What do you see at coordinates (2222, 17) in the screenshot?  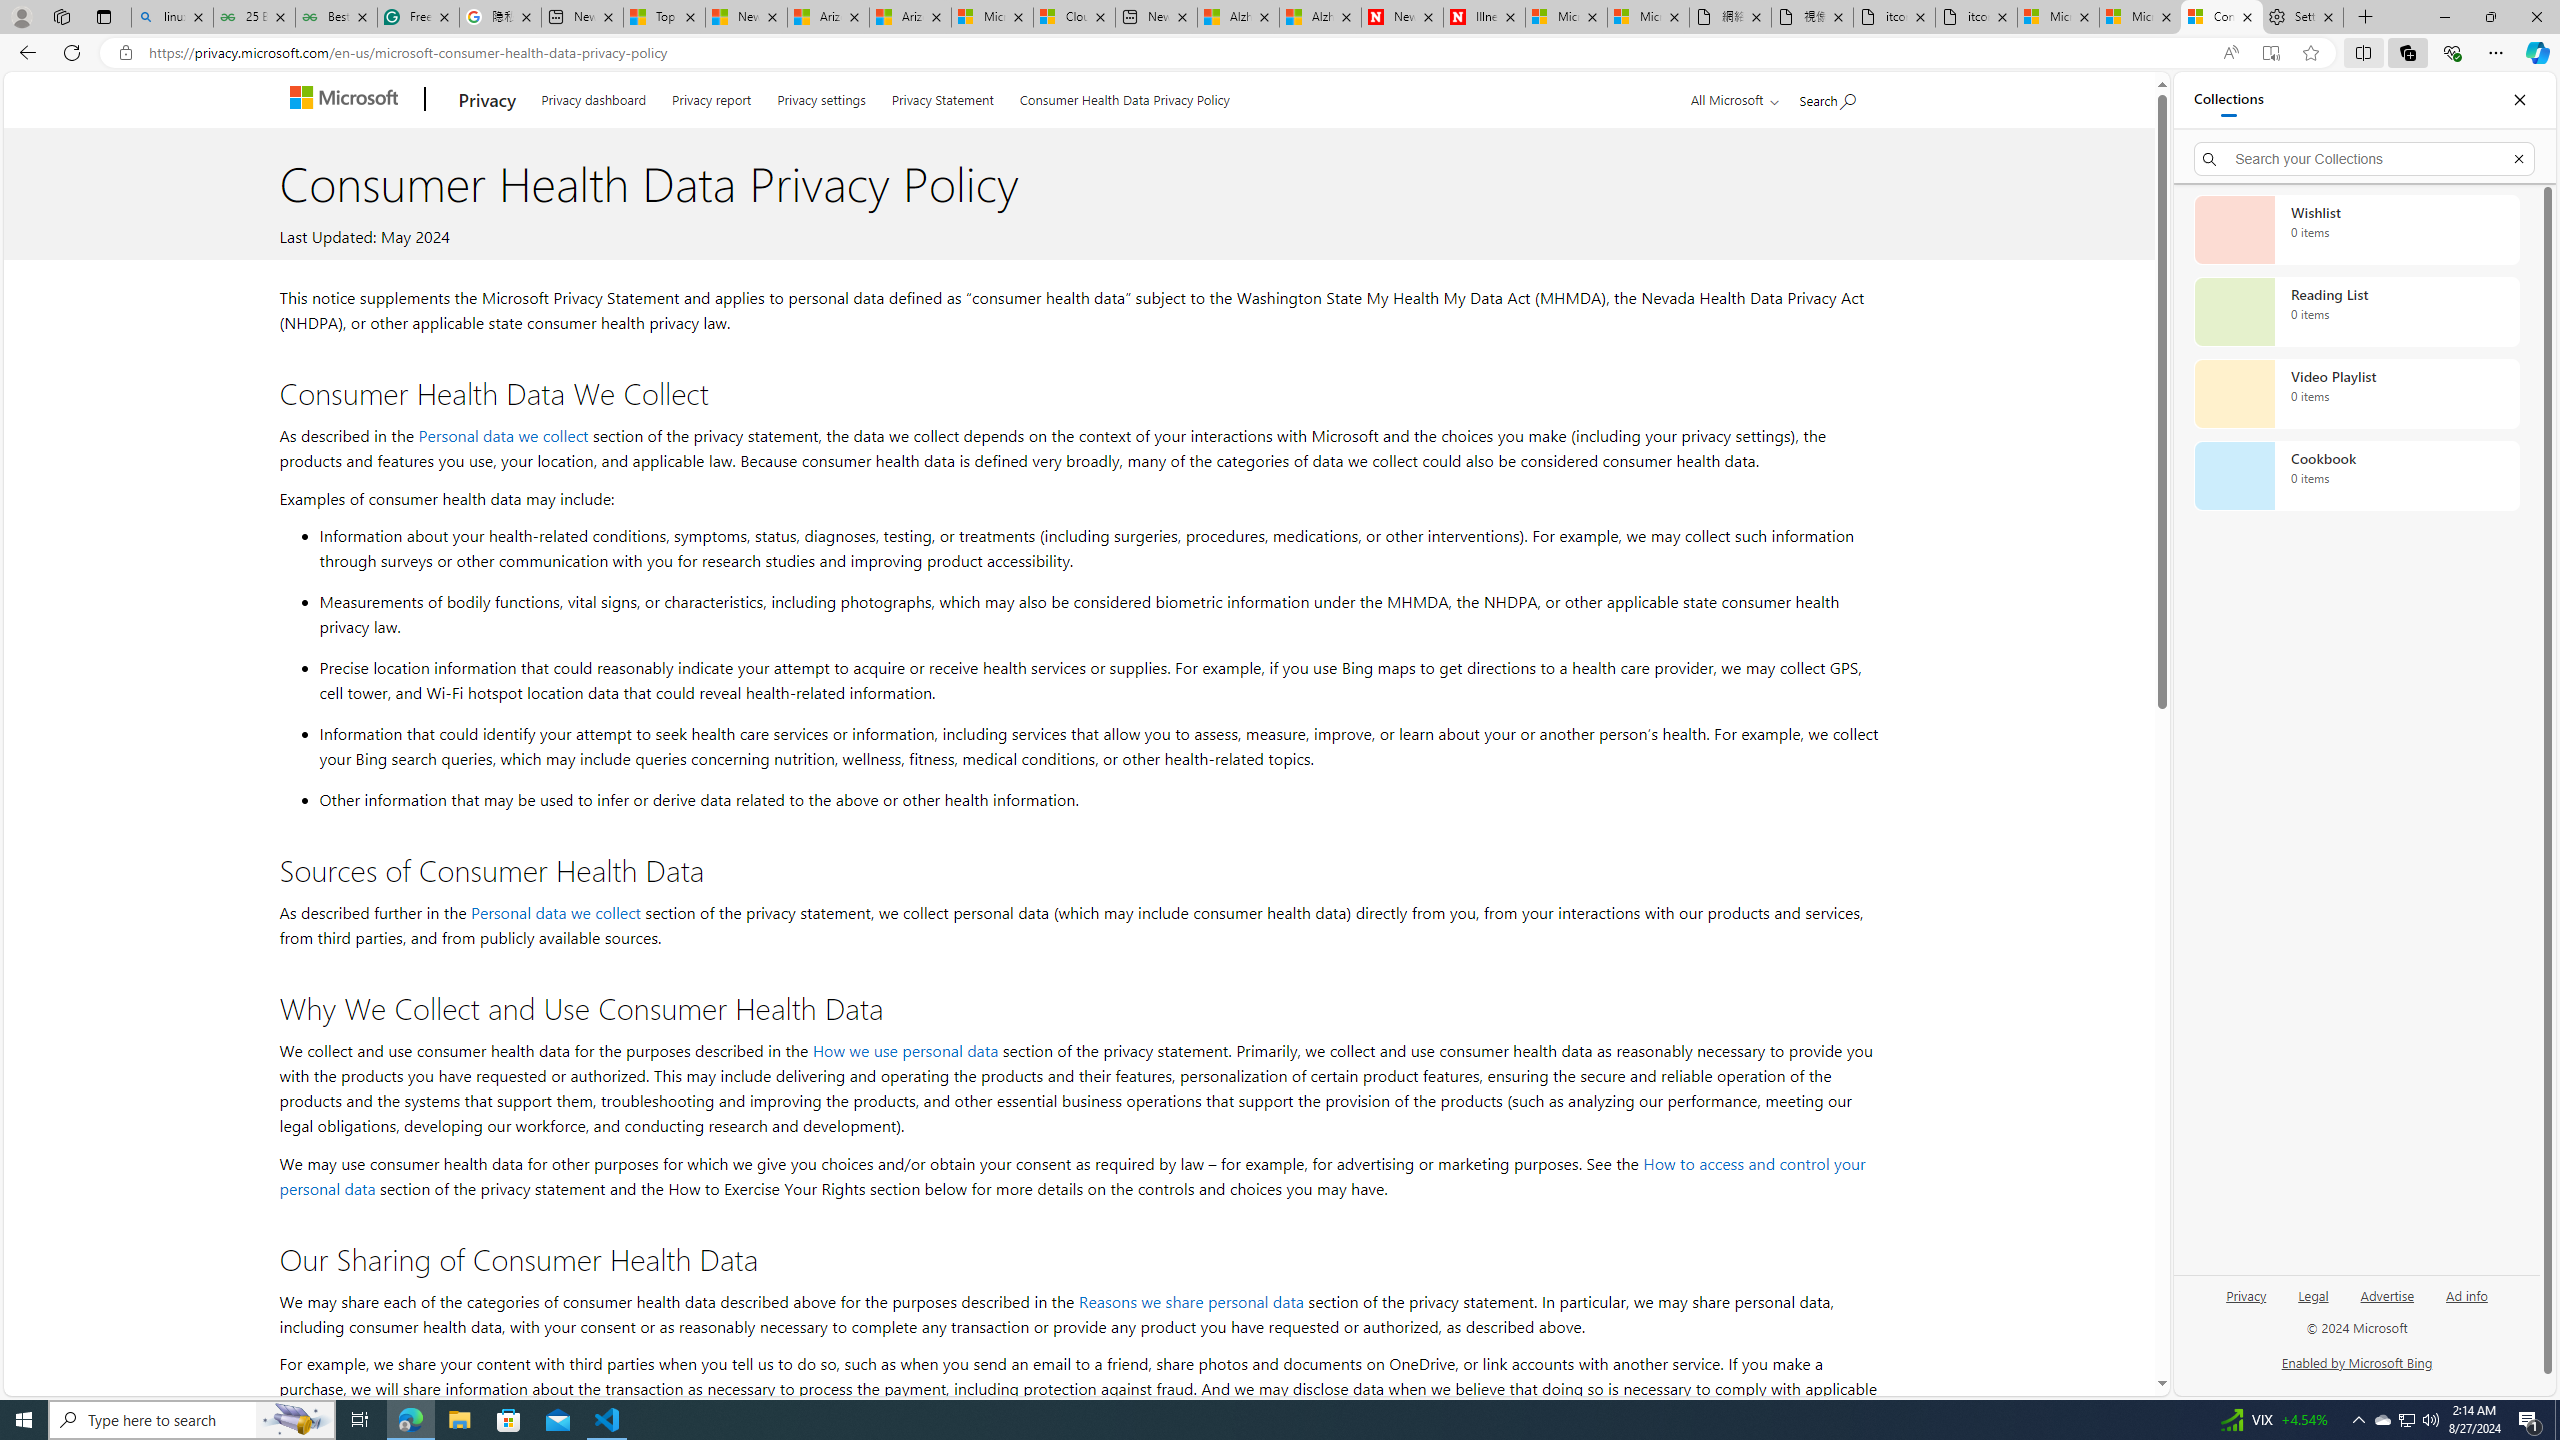 I see `Consumer Health Data Privacy Policy` at bounding box center [2222, 17].